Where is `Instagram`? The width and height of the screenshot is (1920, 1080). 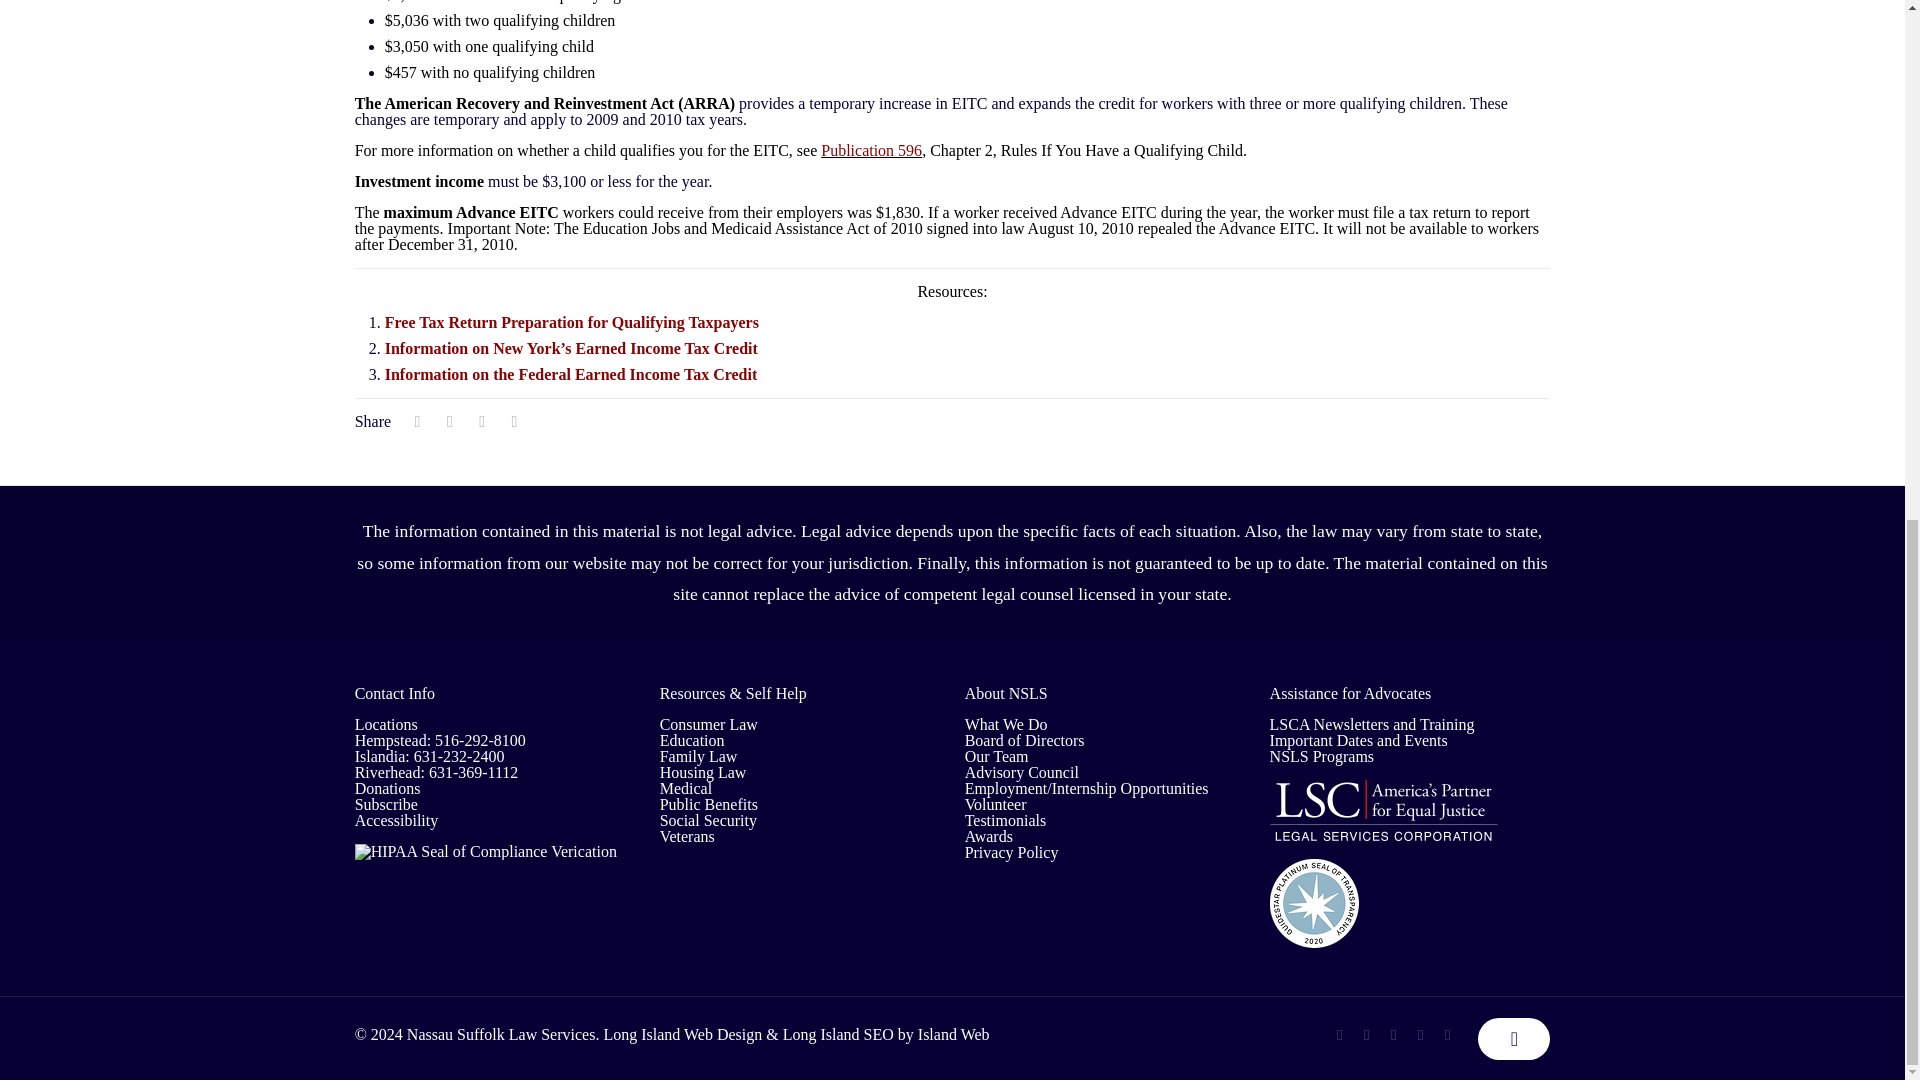 Instagram is located at coordinates (1446, 1035).